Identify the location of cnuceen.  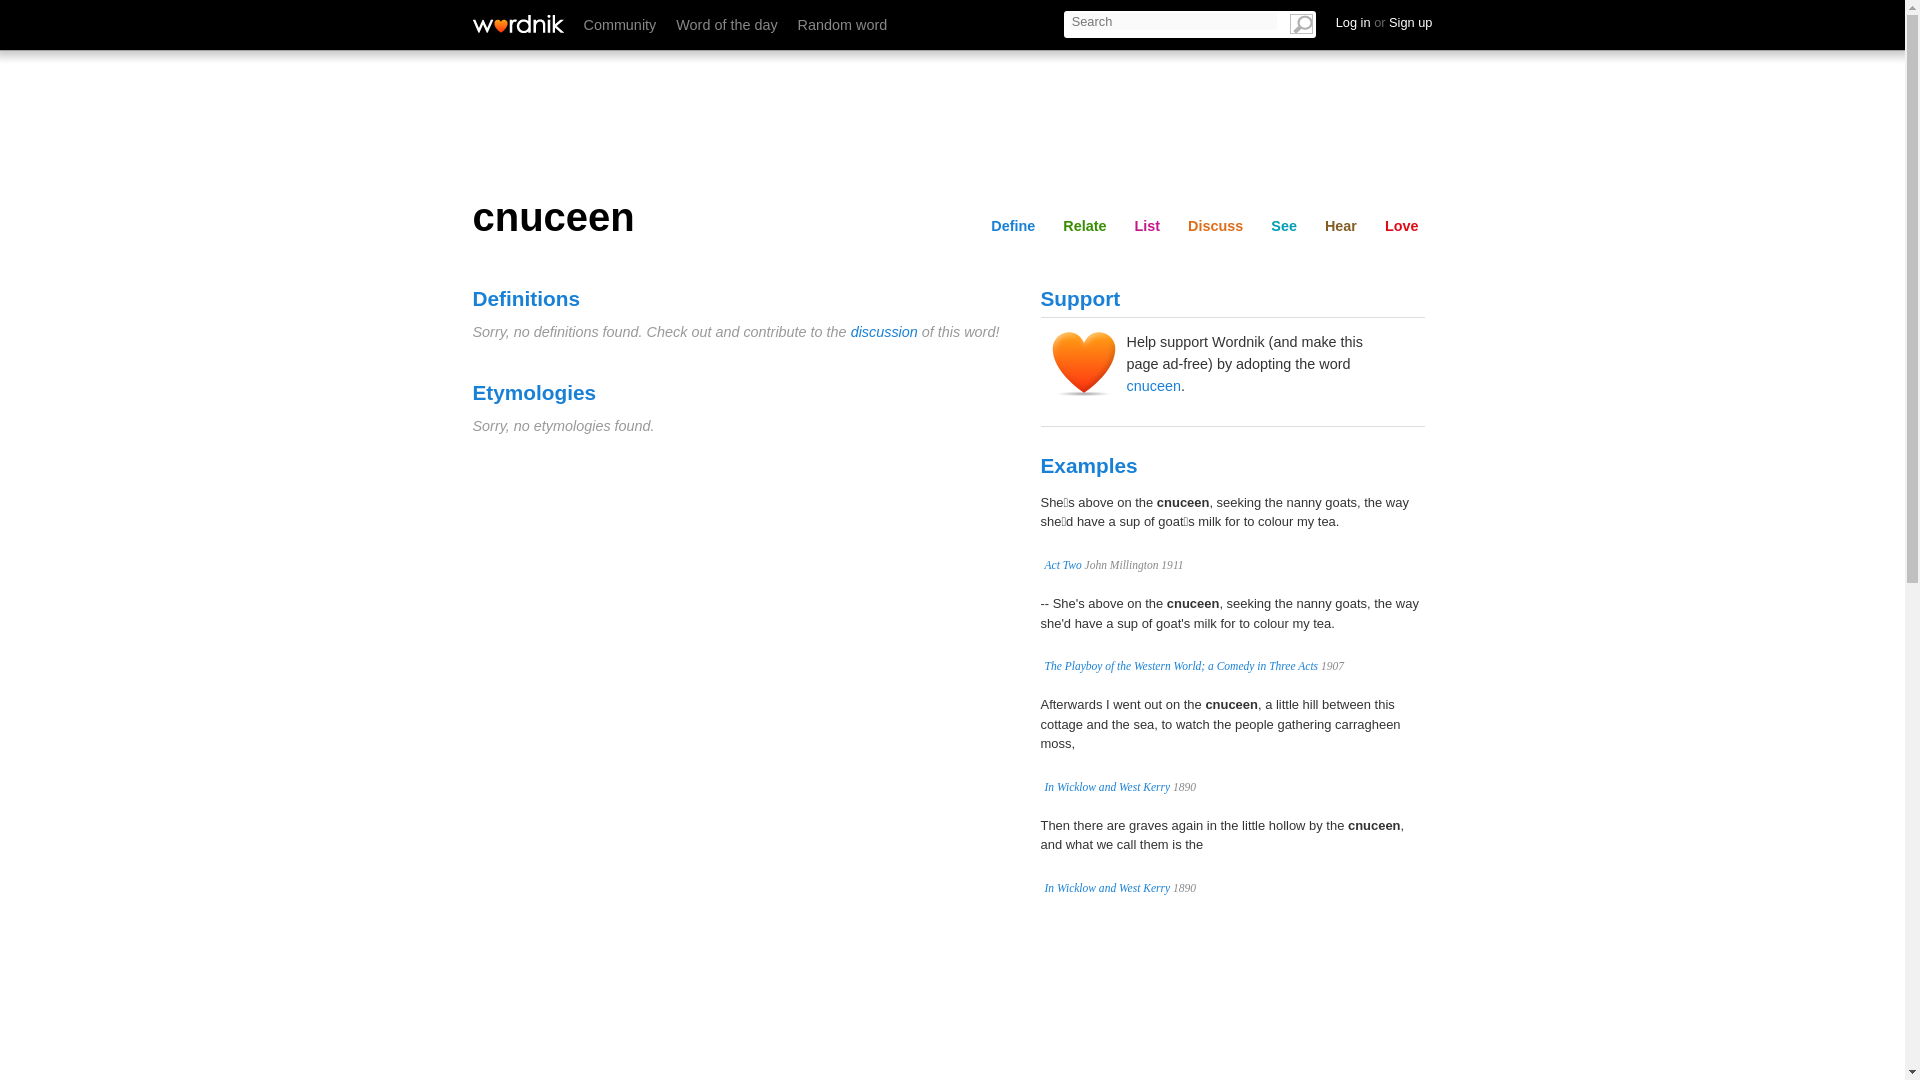
(952, 217).